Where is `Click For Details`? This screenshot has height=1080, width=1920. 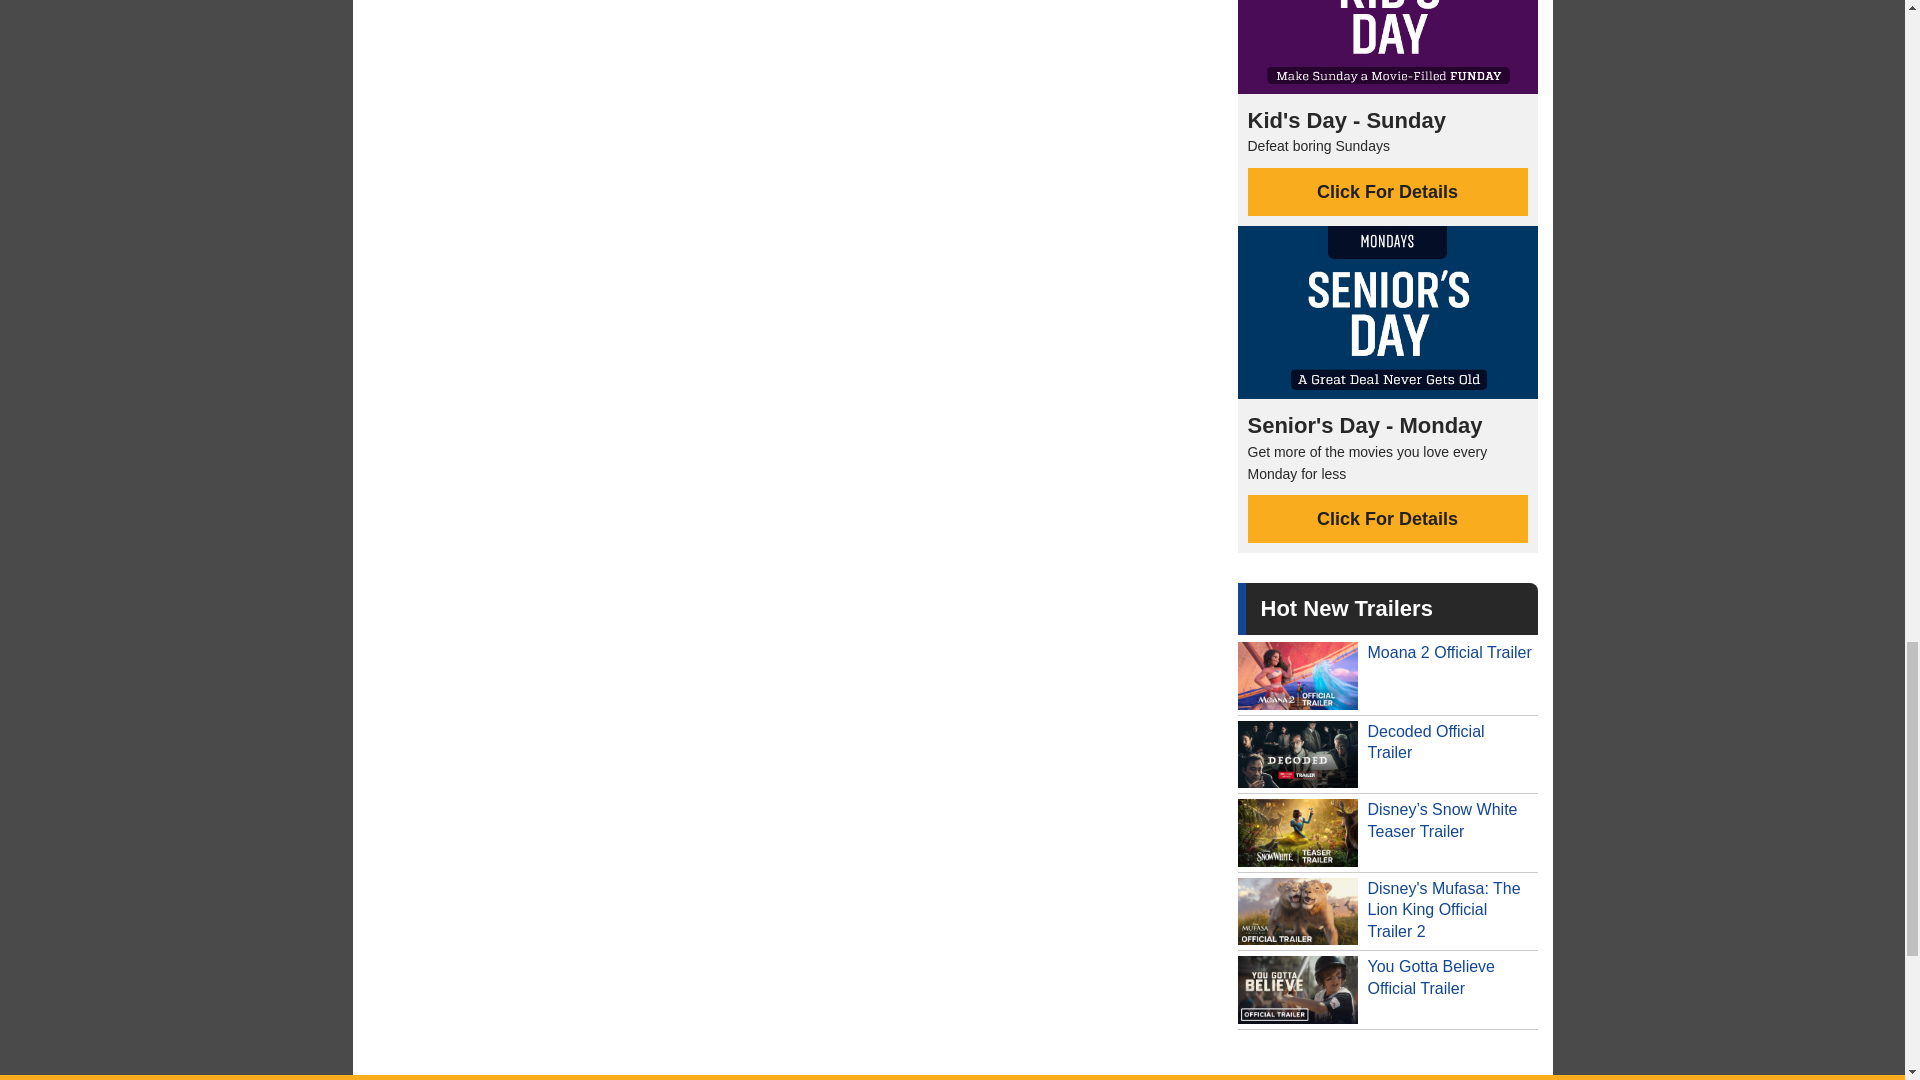
Click For Details is located at coordinates (1388, 192).